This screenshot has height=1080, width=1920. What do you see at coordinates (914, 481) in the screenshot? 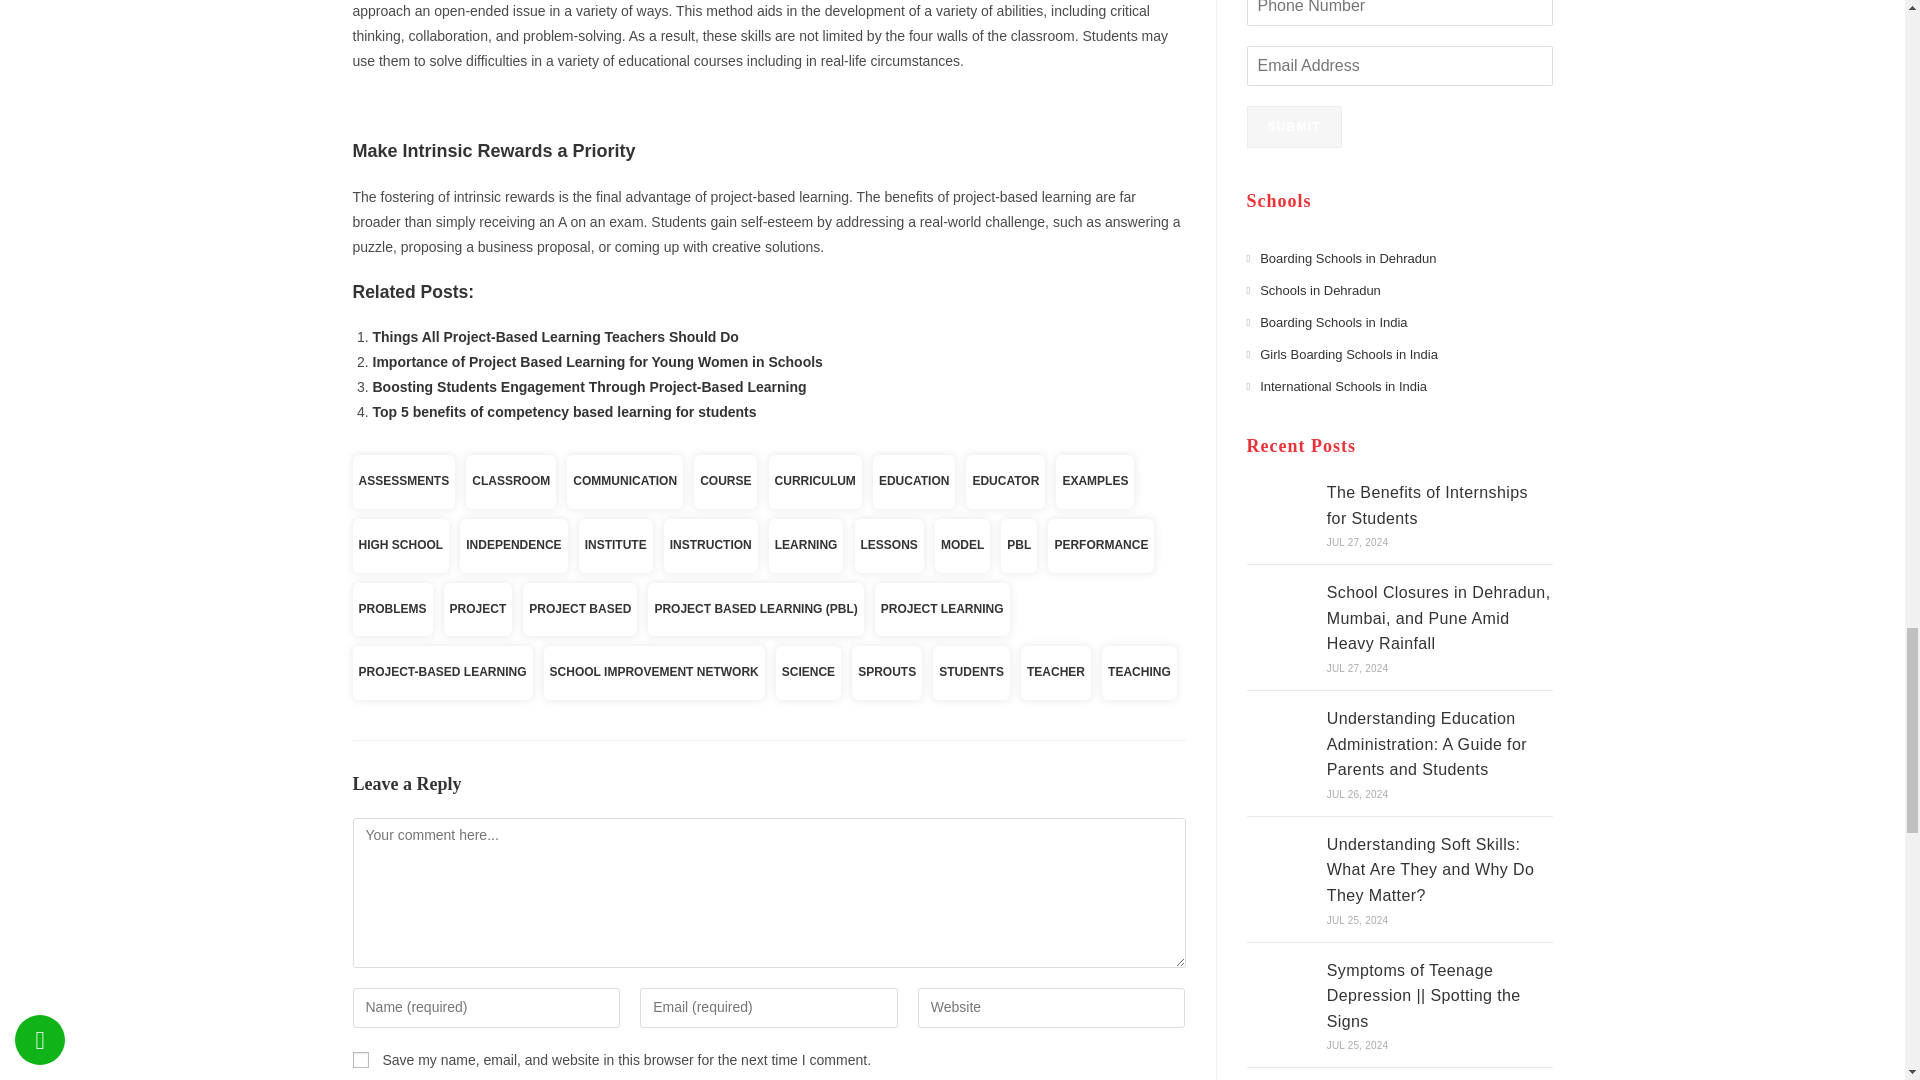
I see `EDUCATION` at bounding box center [914, 481].